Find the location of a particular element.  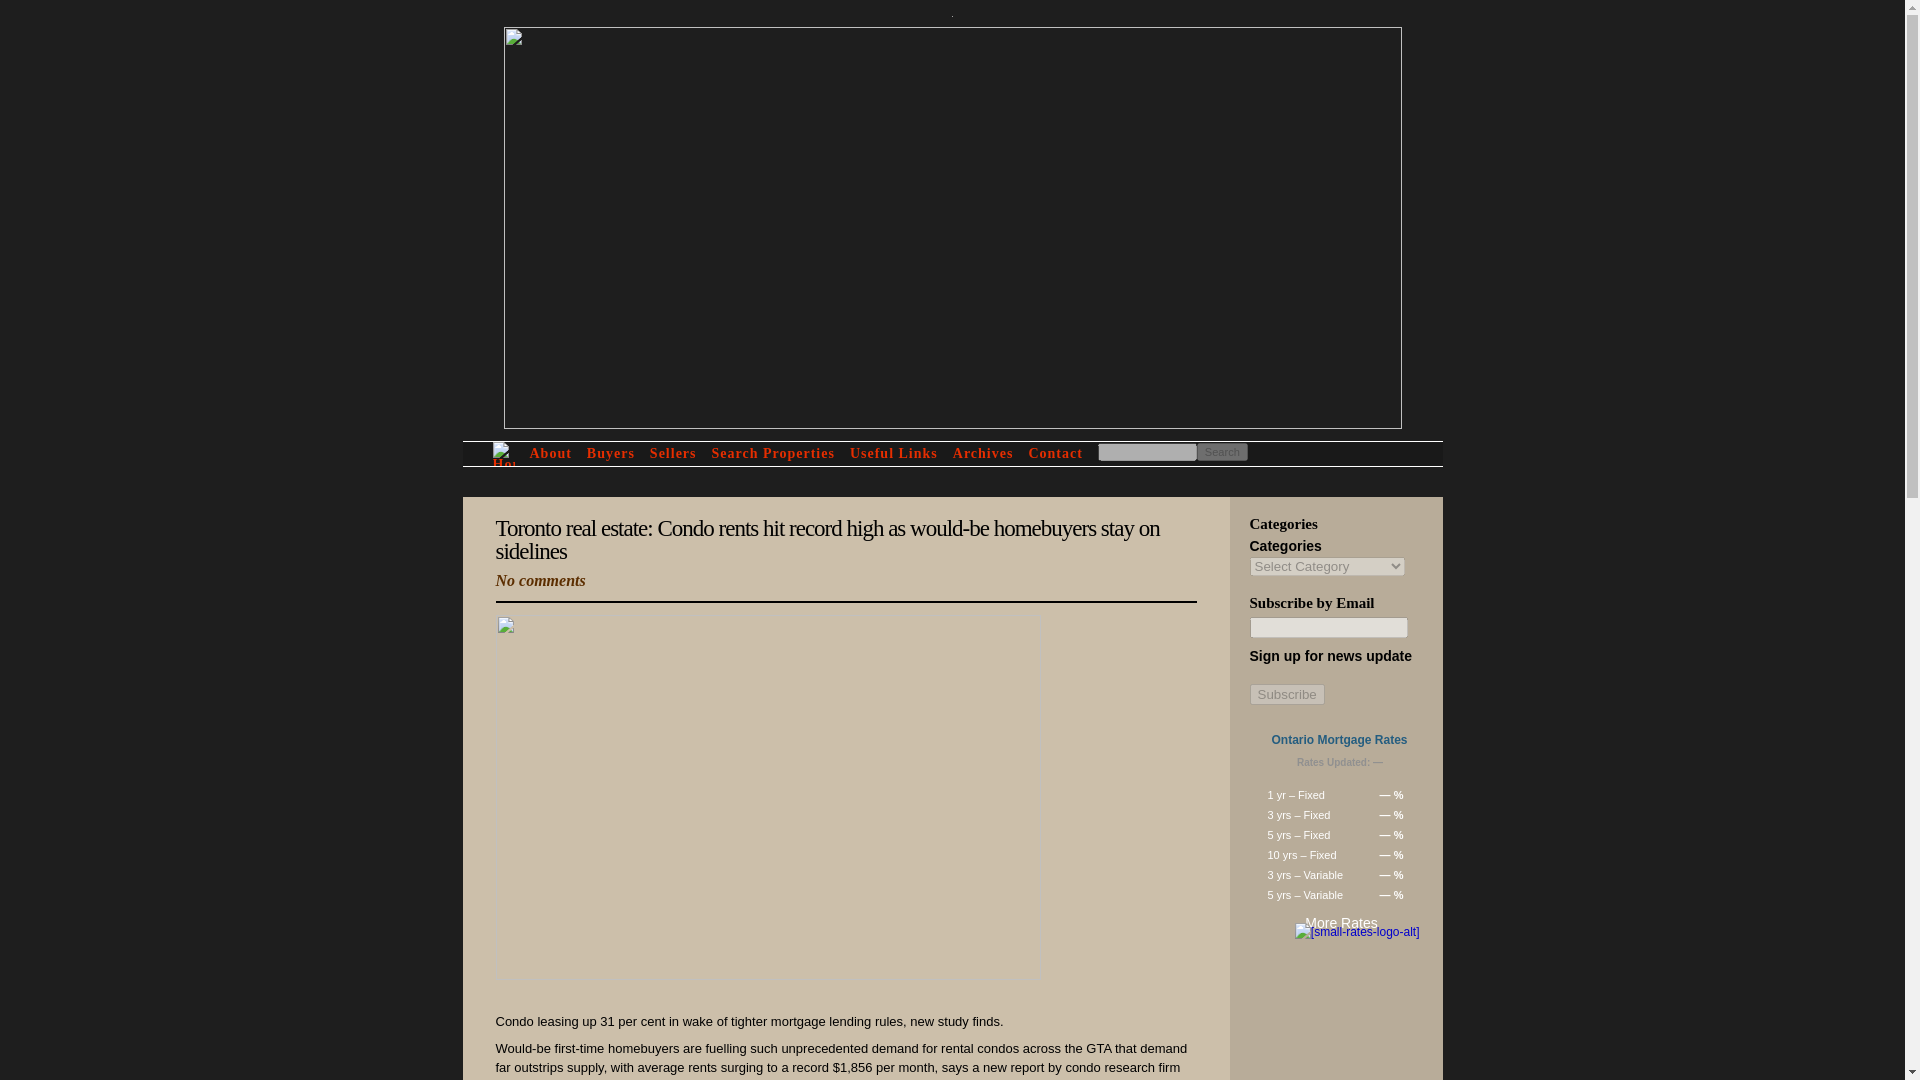

See all Ontario 10-Year Fixed mortgage rates is located at coordinates (1340, 854).